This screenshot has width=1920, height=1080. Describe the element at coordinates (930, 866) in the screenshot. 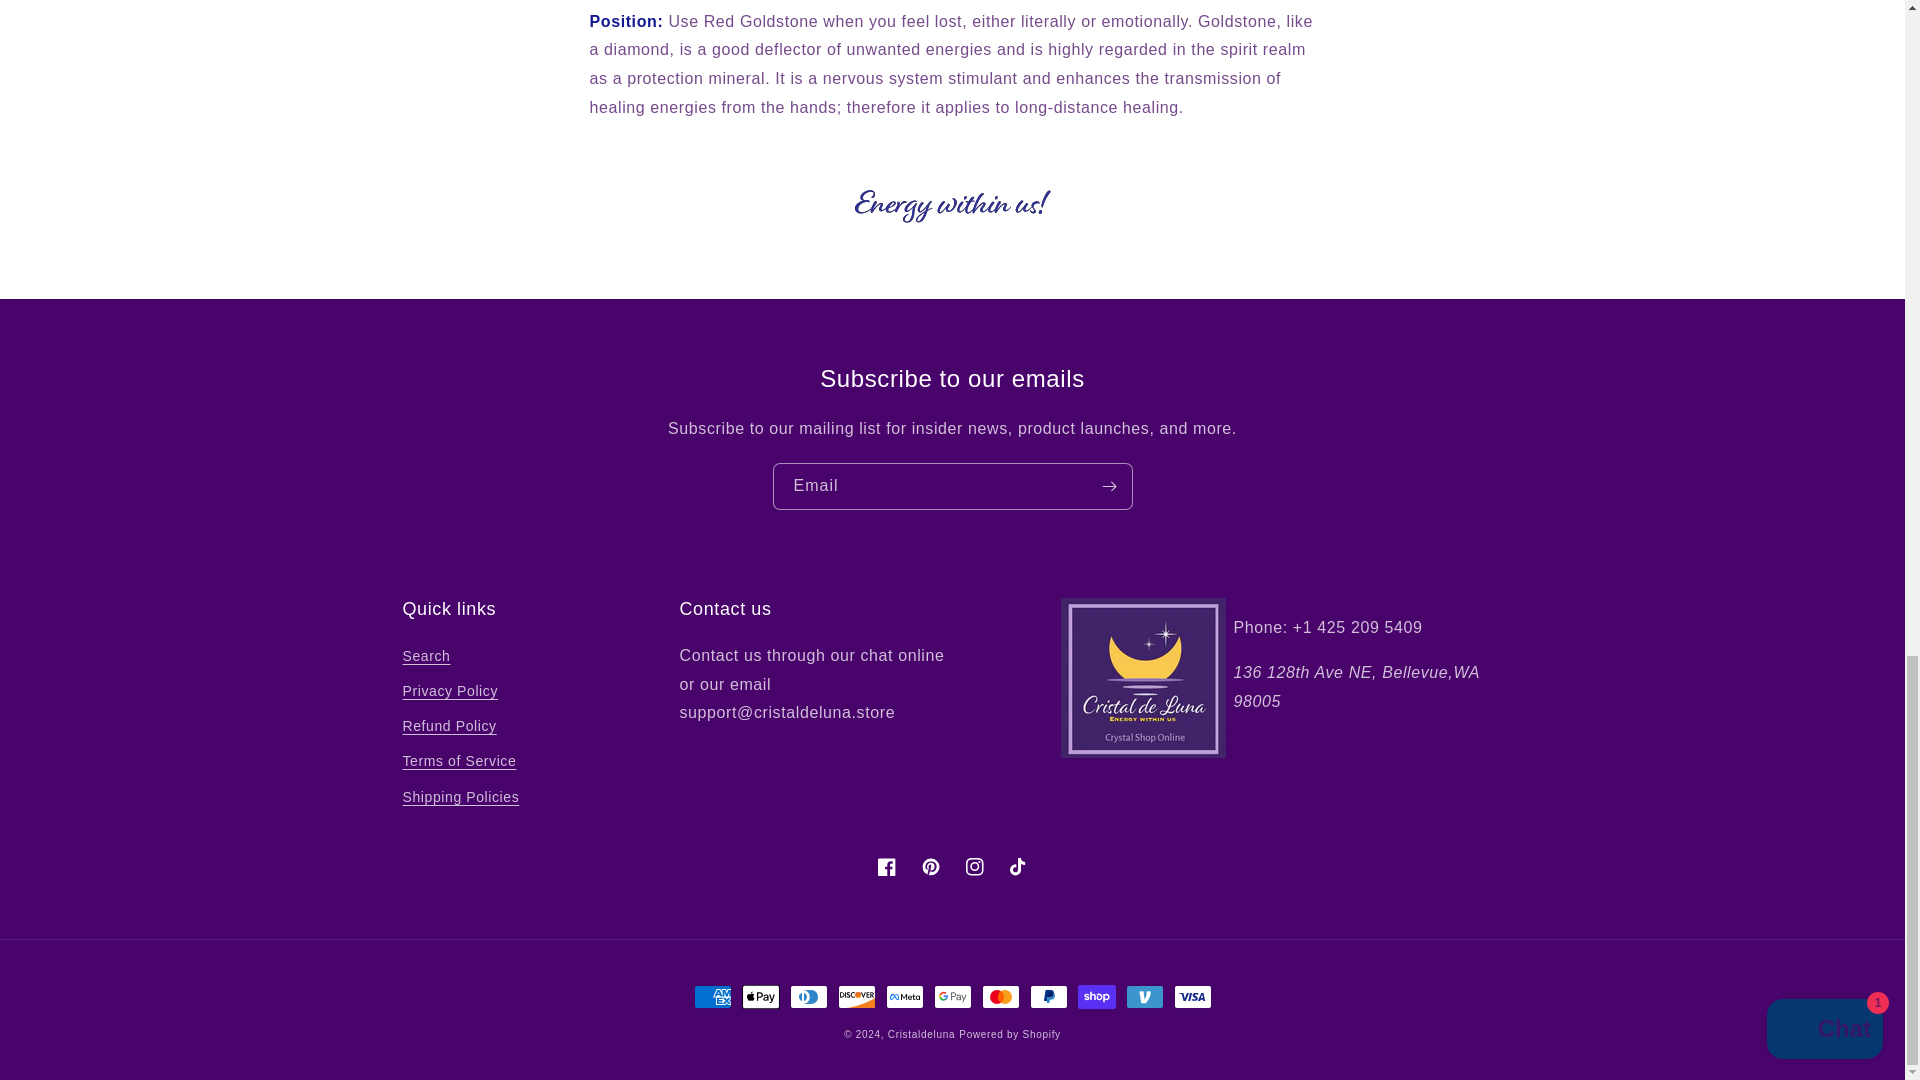

I see `Pinterest` at that location.